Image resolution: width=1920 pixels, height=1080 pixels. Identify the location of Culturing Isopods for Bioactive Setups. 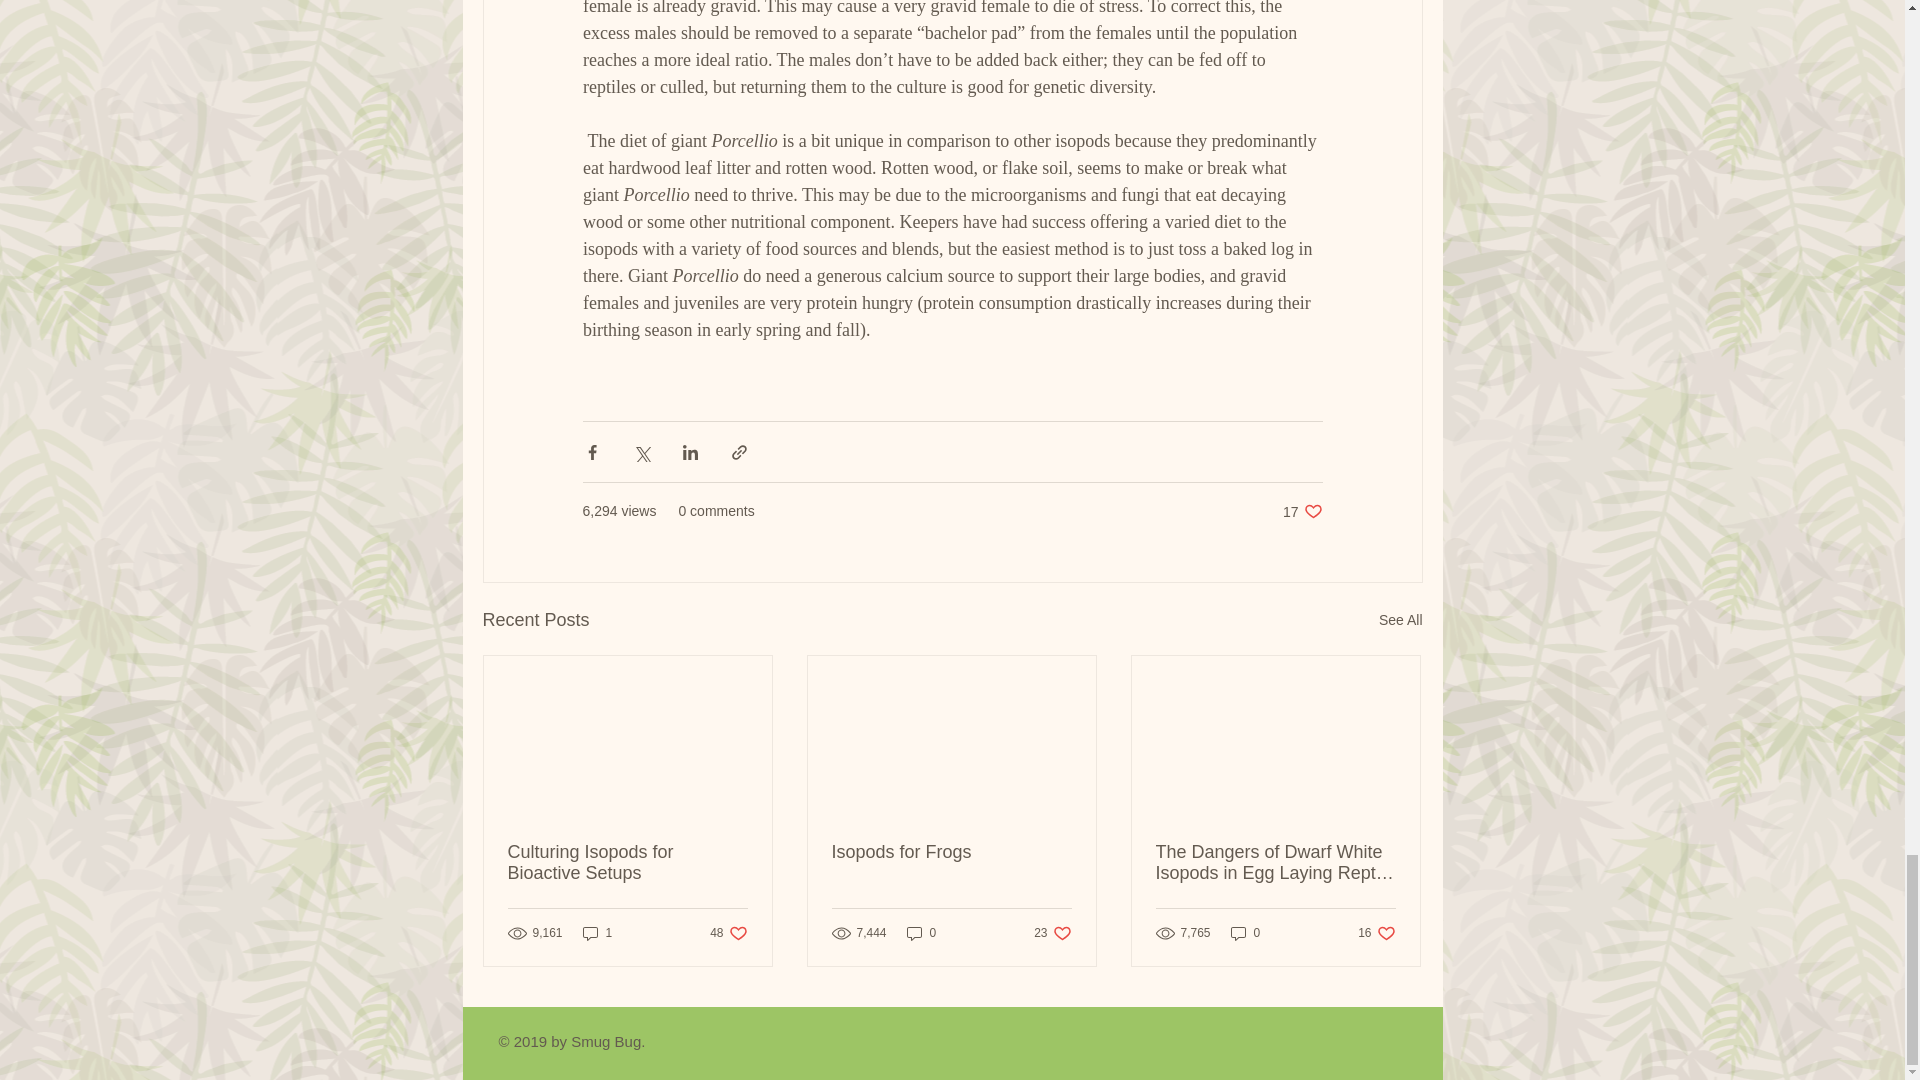
(1246, 933).